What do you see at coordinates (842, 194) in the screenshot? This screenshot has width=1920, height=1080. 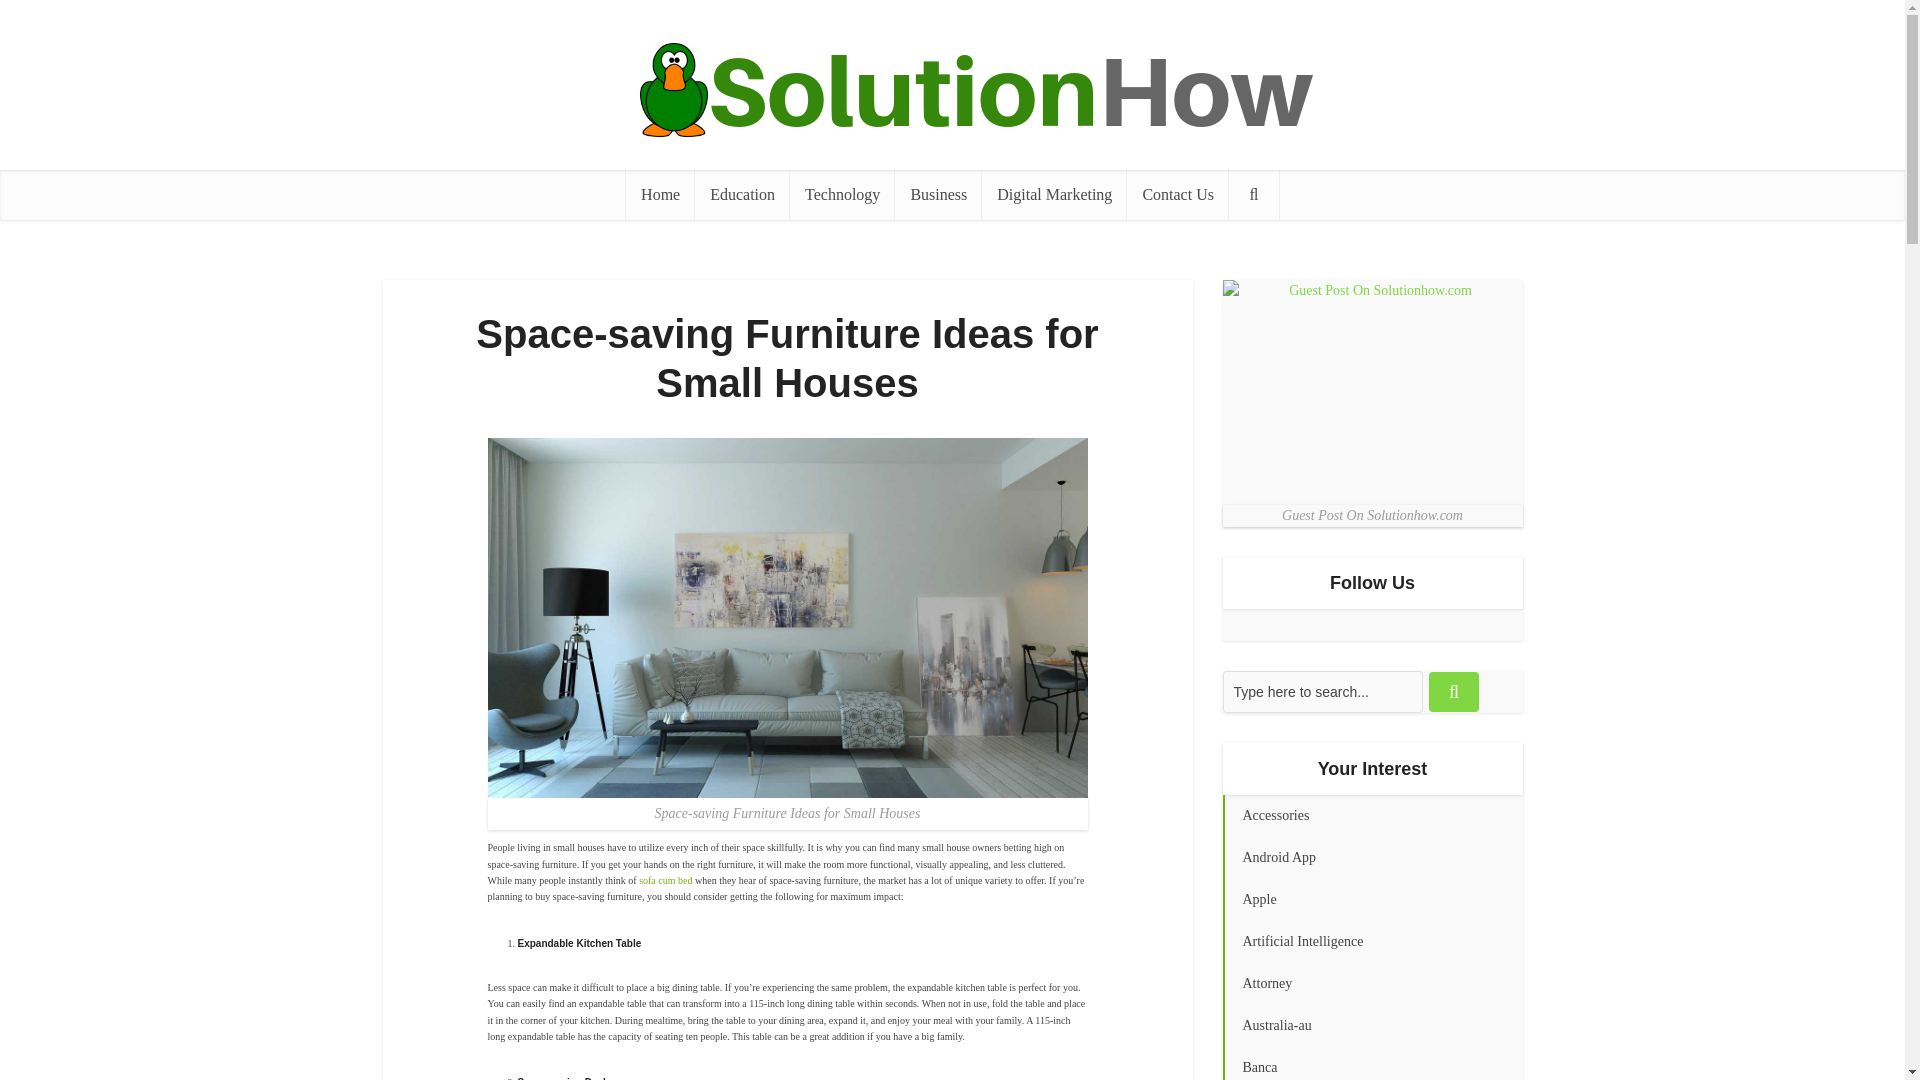 I see `Technology` at bounding box center [842, 194].